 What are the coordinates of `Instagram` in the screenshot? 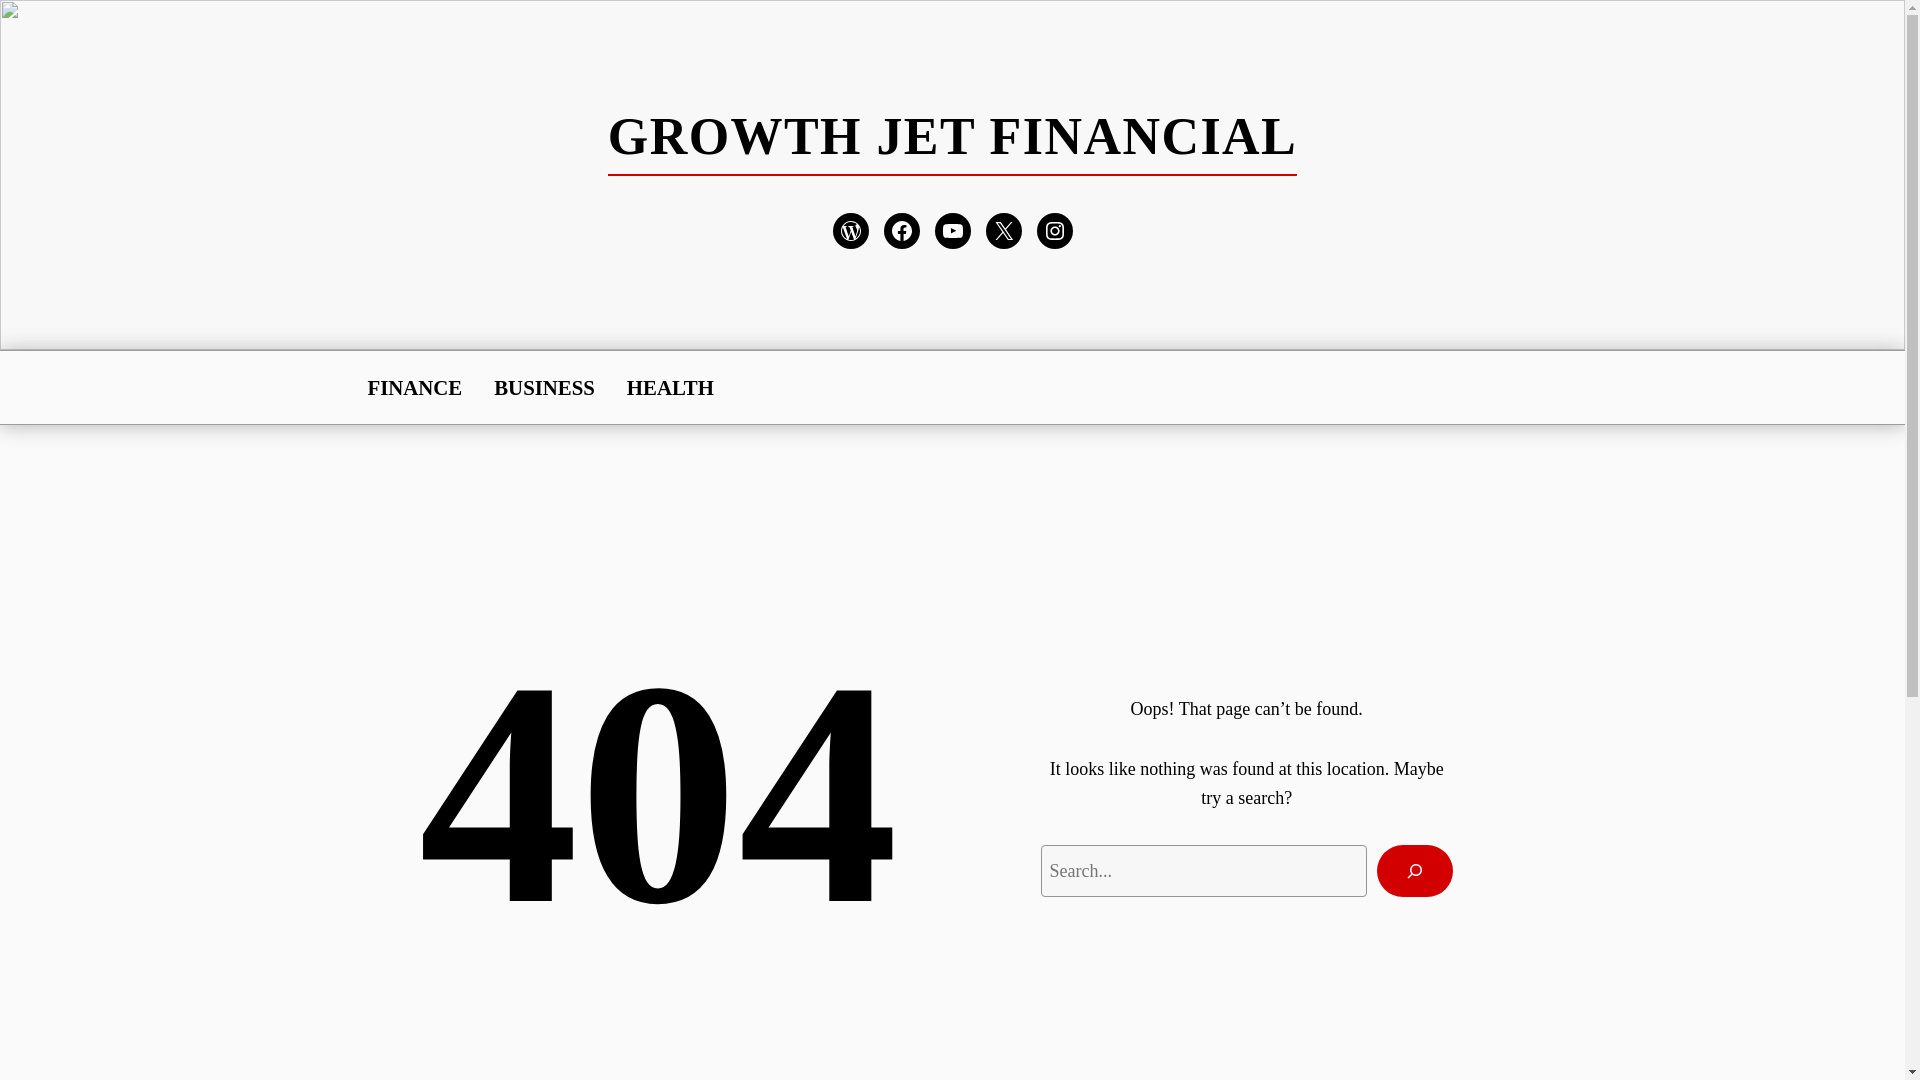 It's located at (1054, 230).